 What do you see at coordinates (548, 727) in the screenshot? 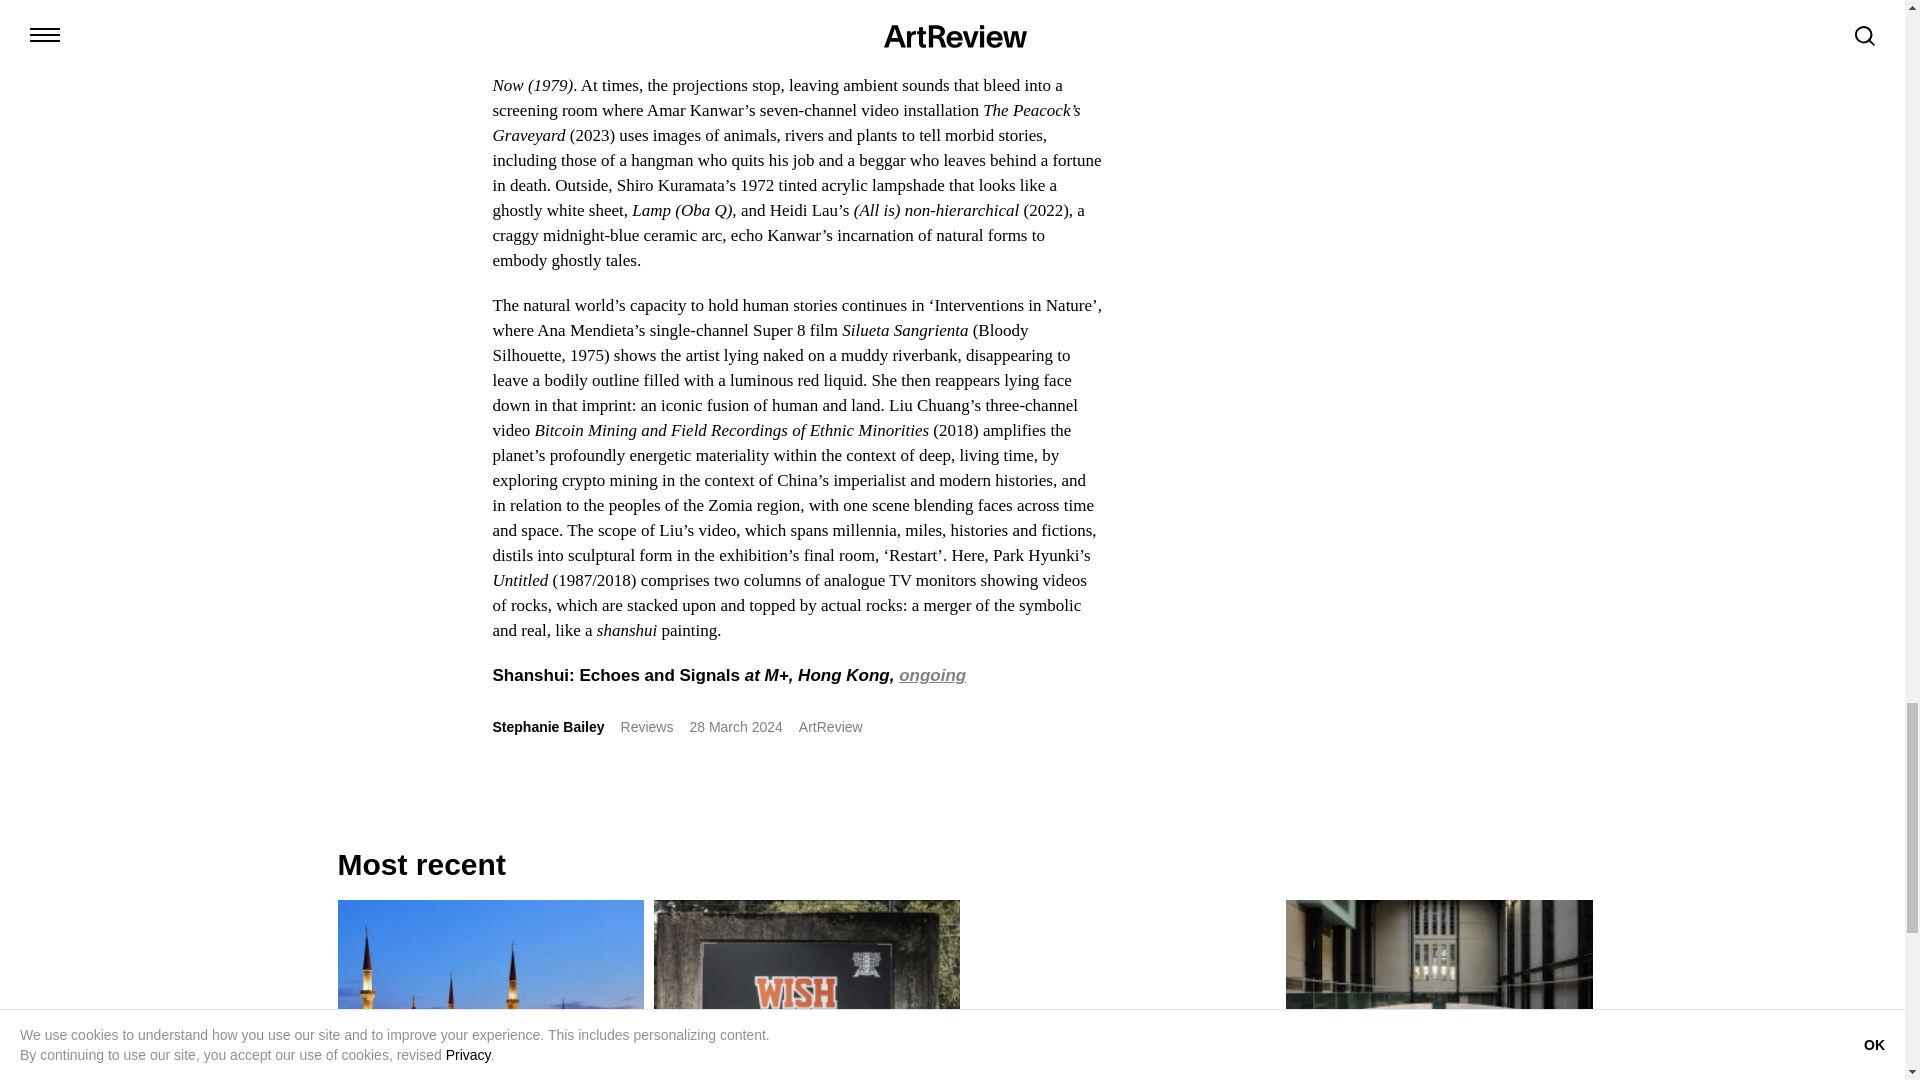
I see `Stephanie Bailey` at bounding box center [548, 727].